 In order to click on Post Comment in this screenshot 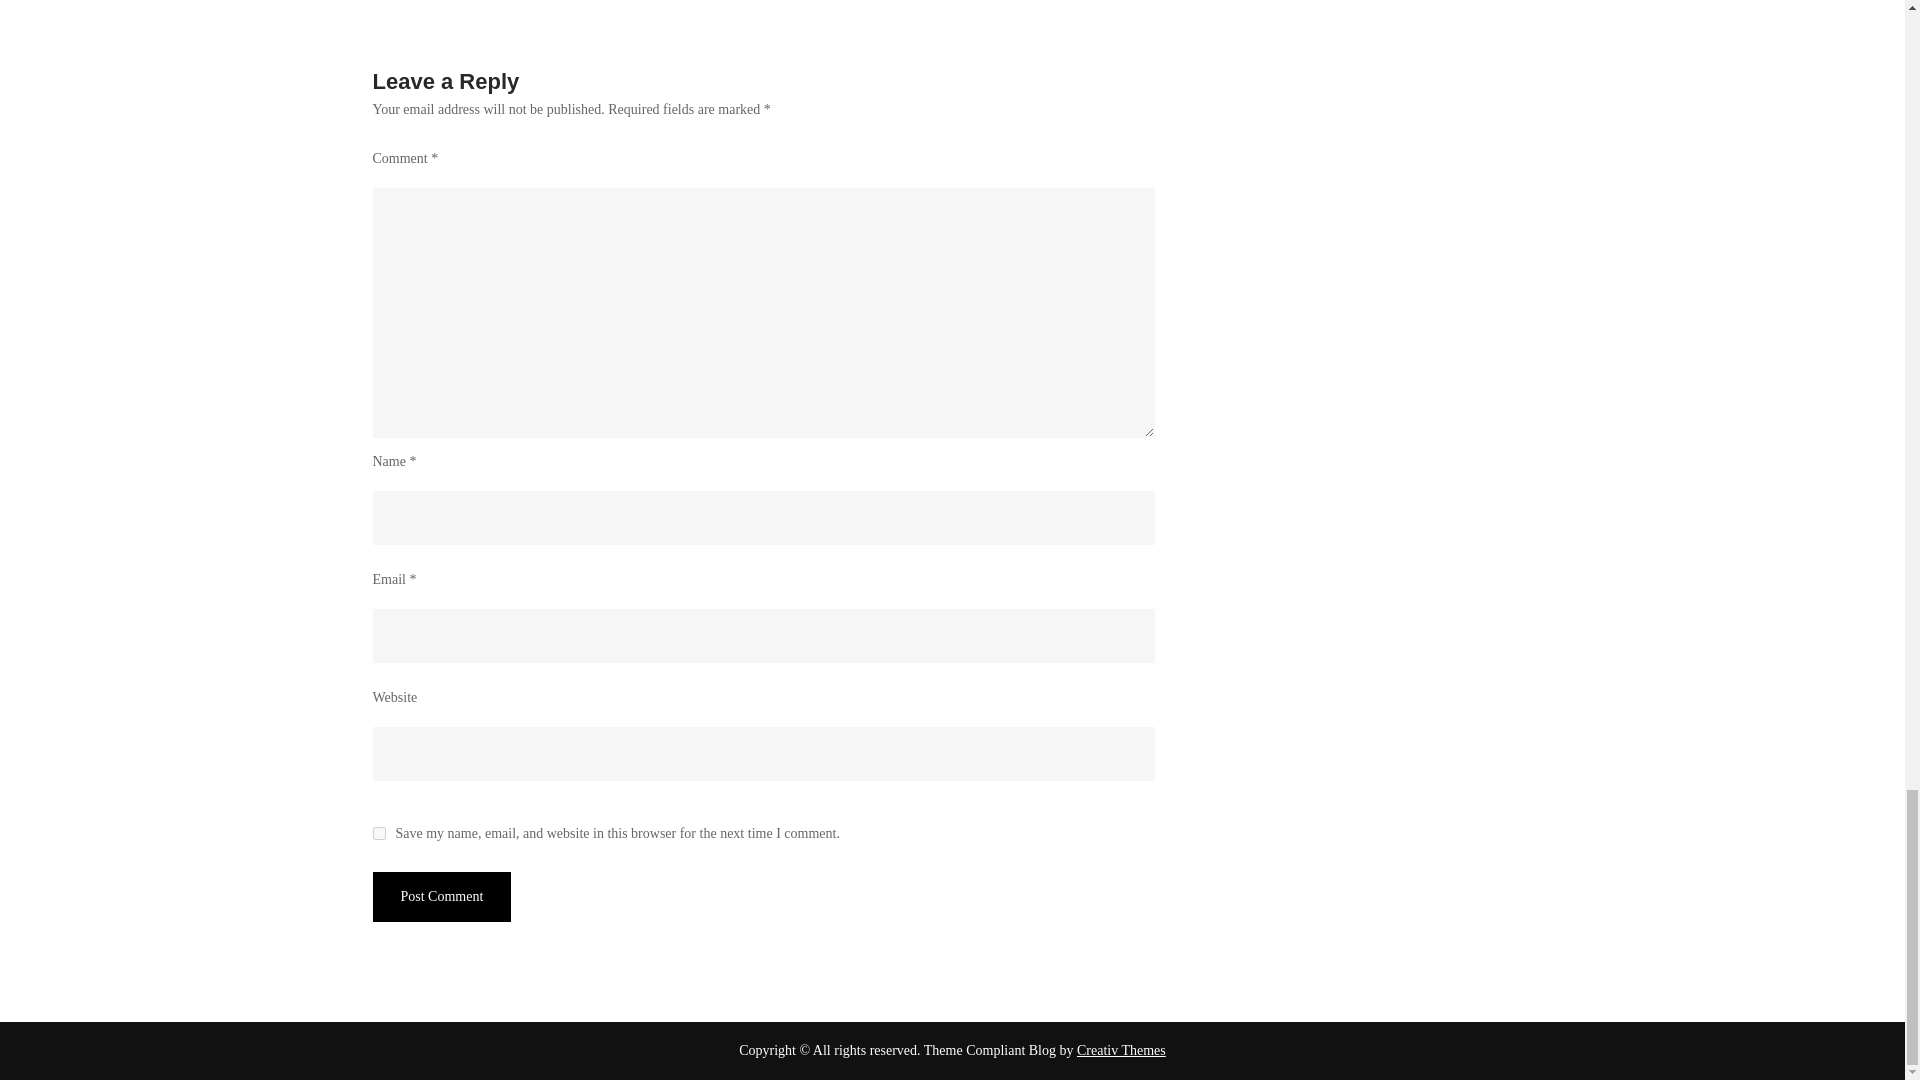, I will do `click(441, 896)`.